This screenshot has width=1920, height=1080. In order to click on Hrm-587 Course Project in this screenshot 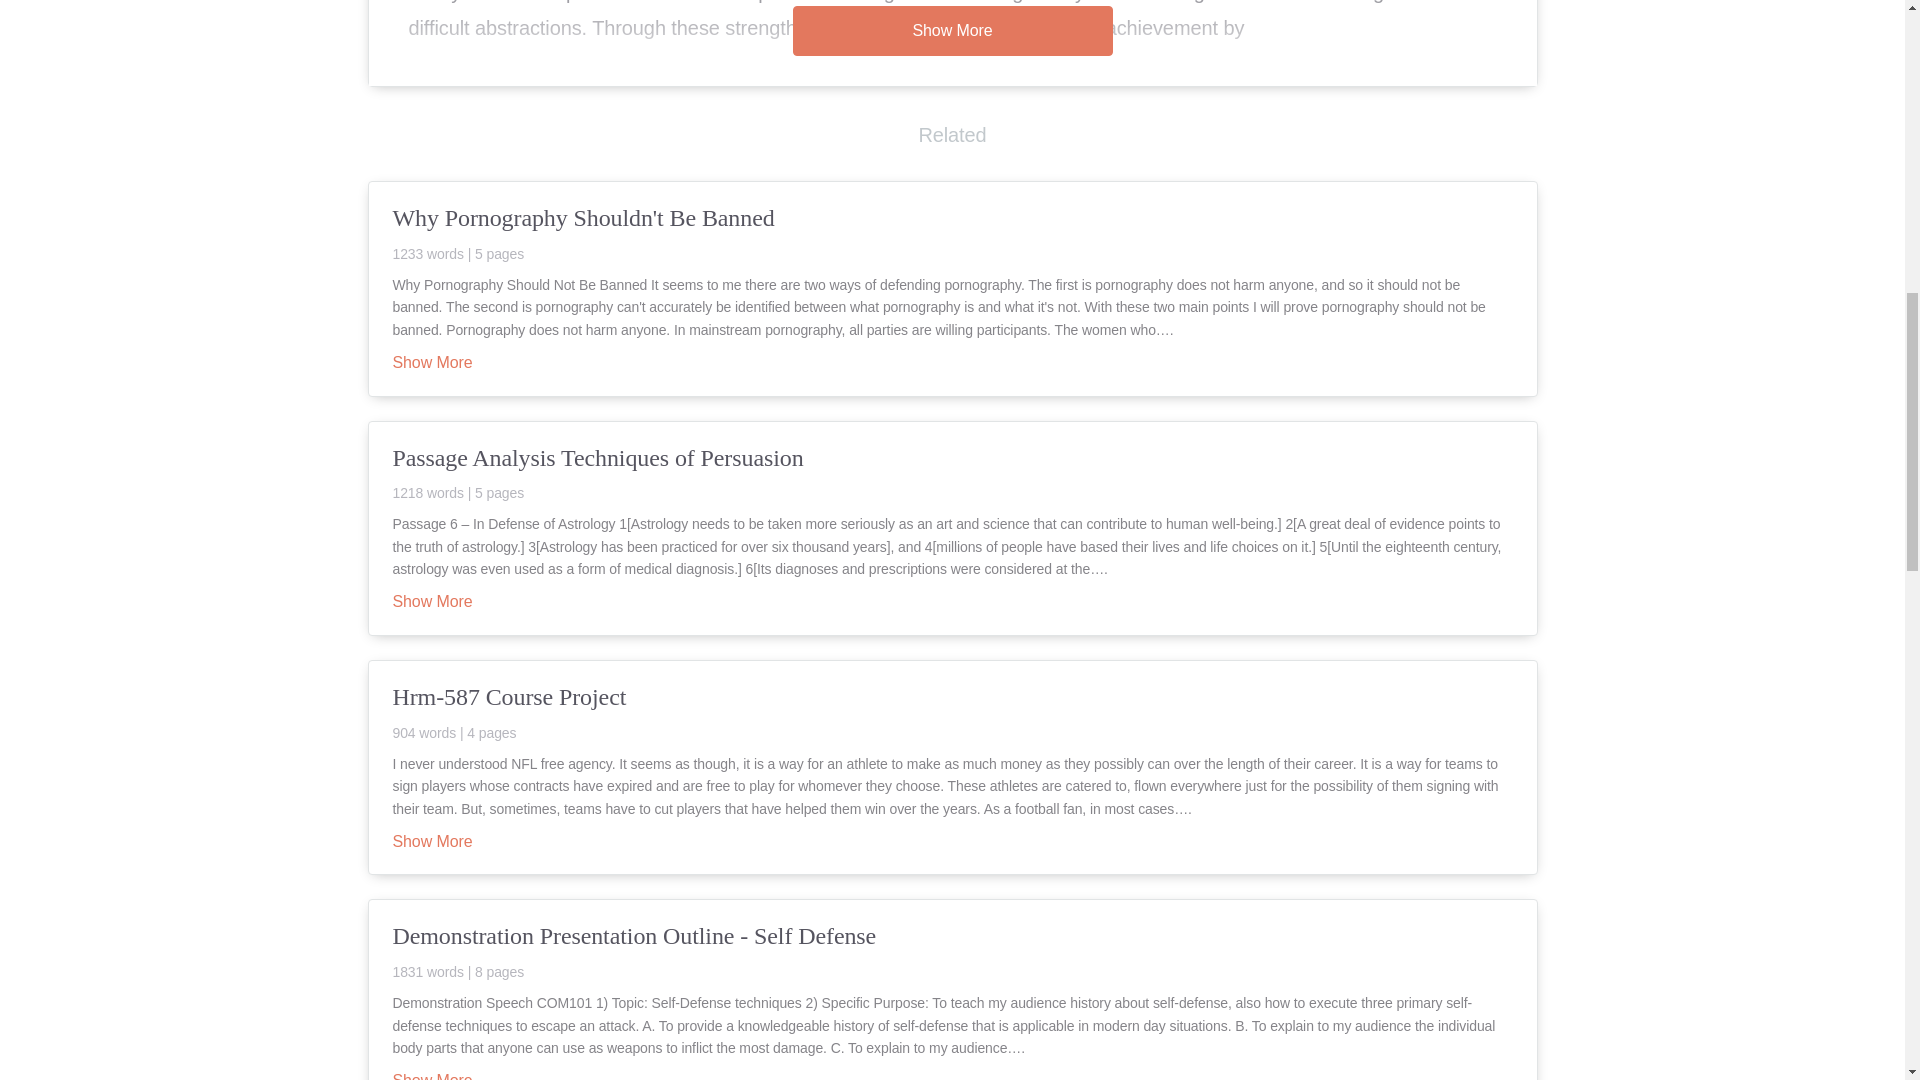, I will do `click(952, 710)`.